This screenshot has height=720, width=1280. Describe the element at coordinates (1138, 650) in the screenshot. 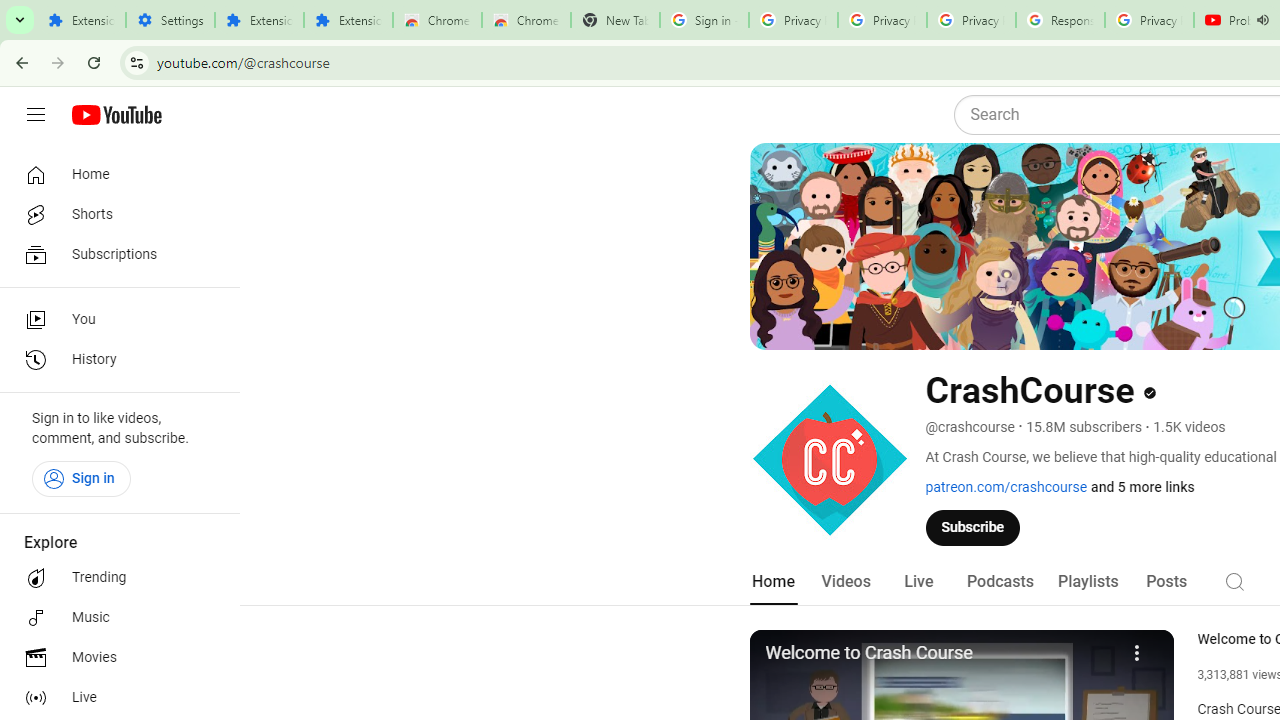

I see `More` at that location.